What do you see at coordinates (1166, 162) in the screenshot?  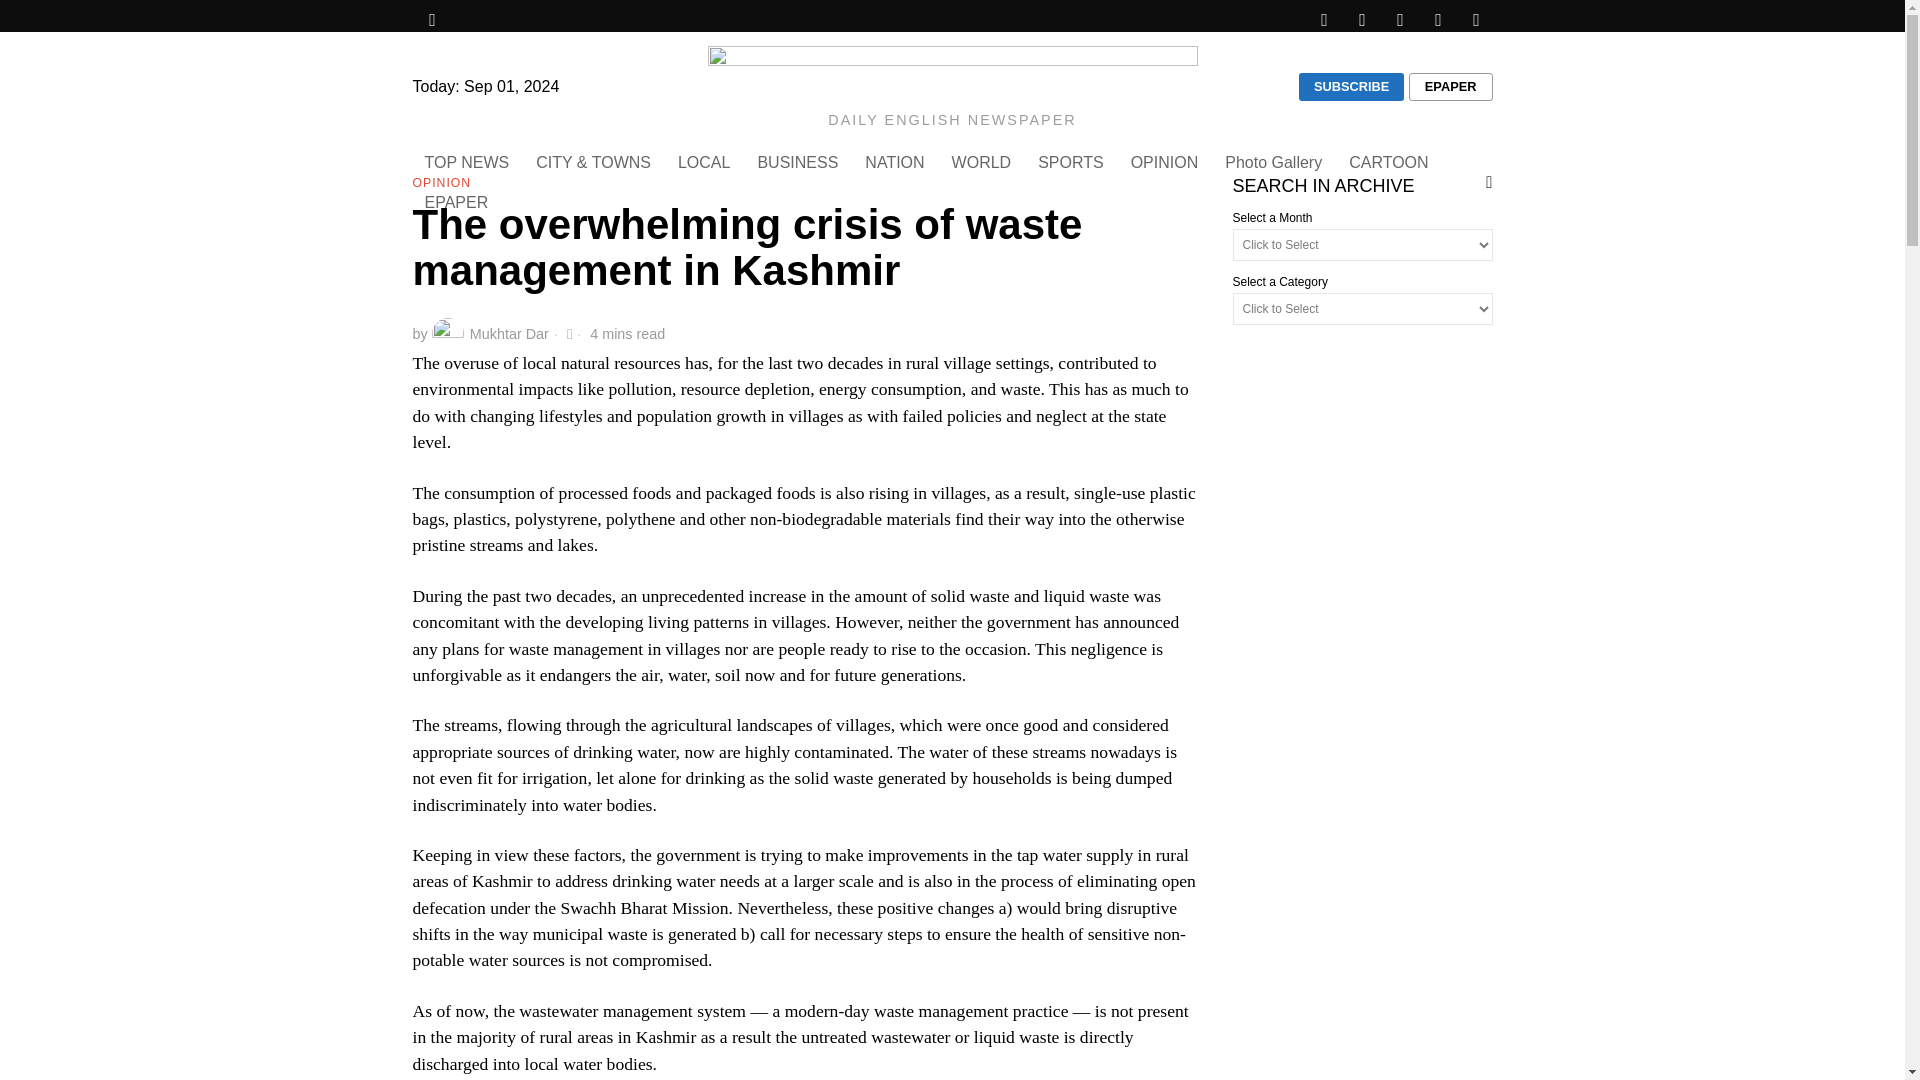 I see `OPINION` at bounding box center [1166, 162].